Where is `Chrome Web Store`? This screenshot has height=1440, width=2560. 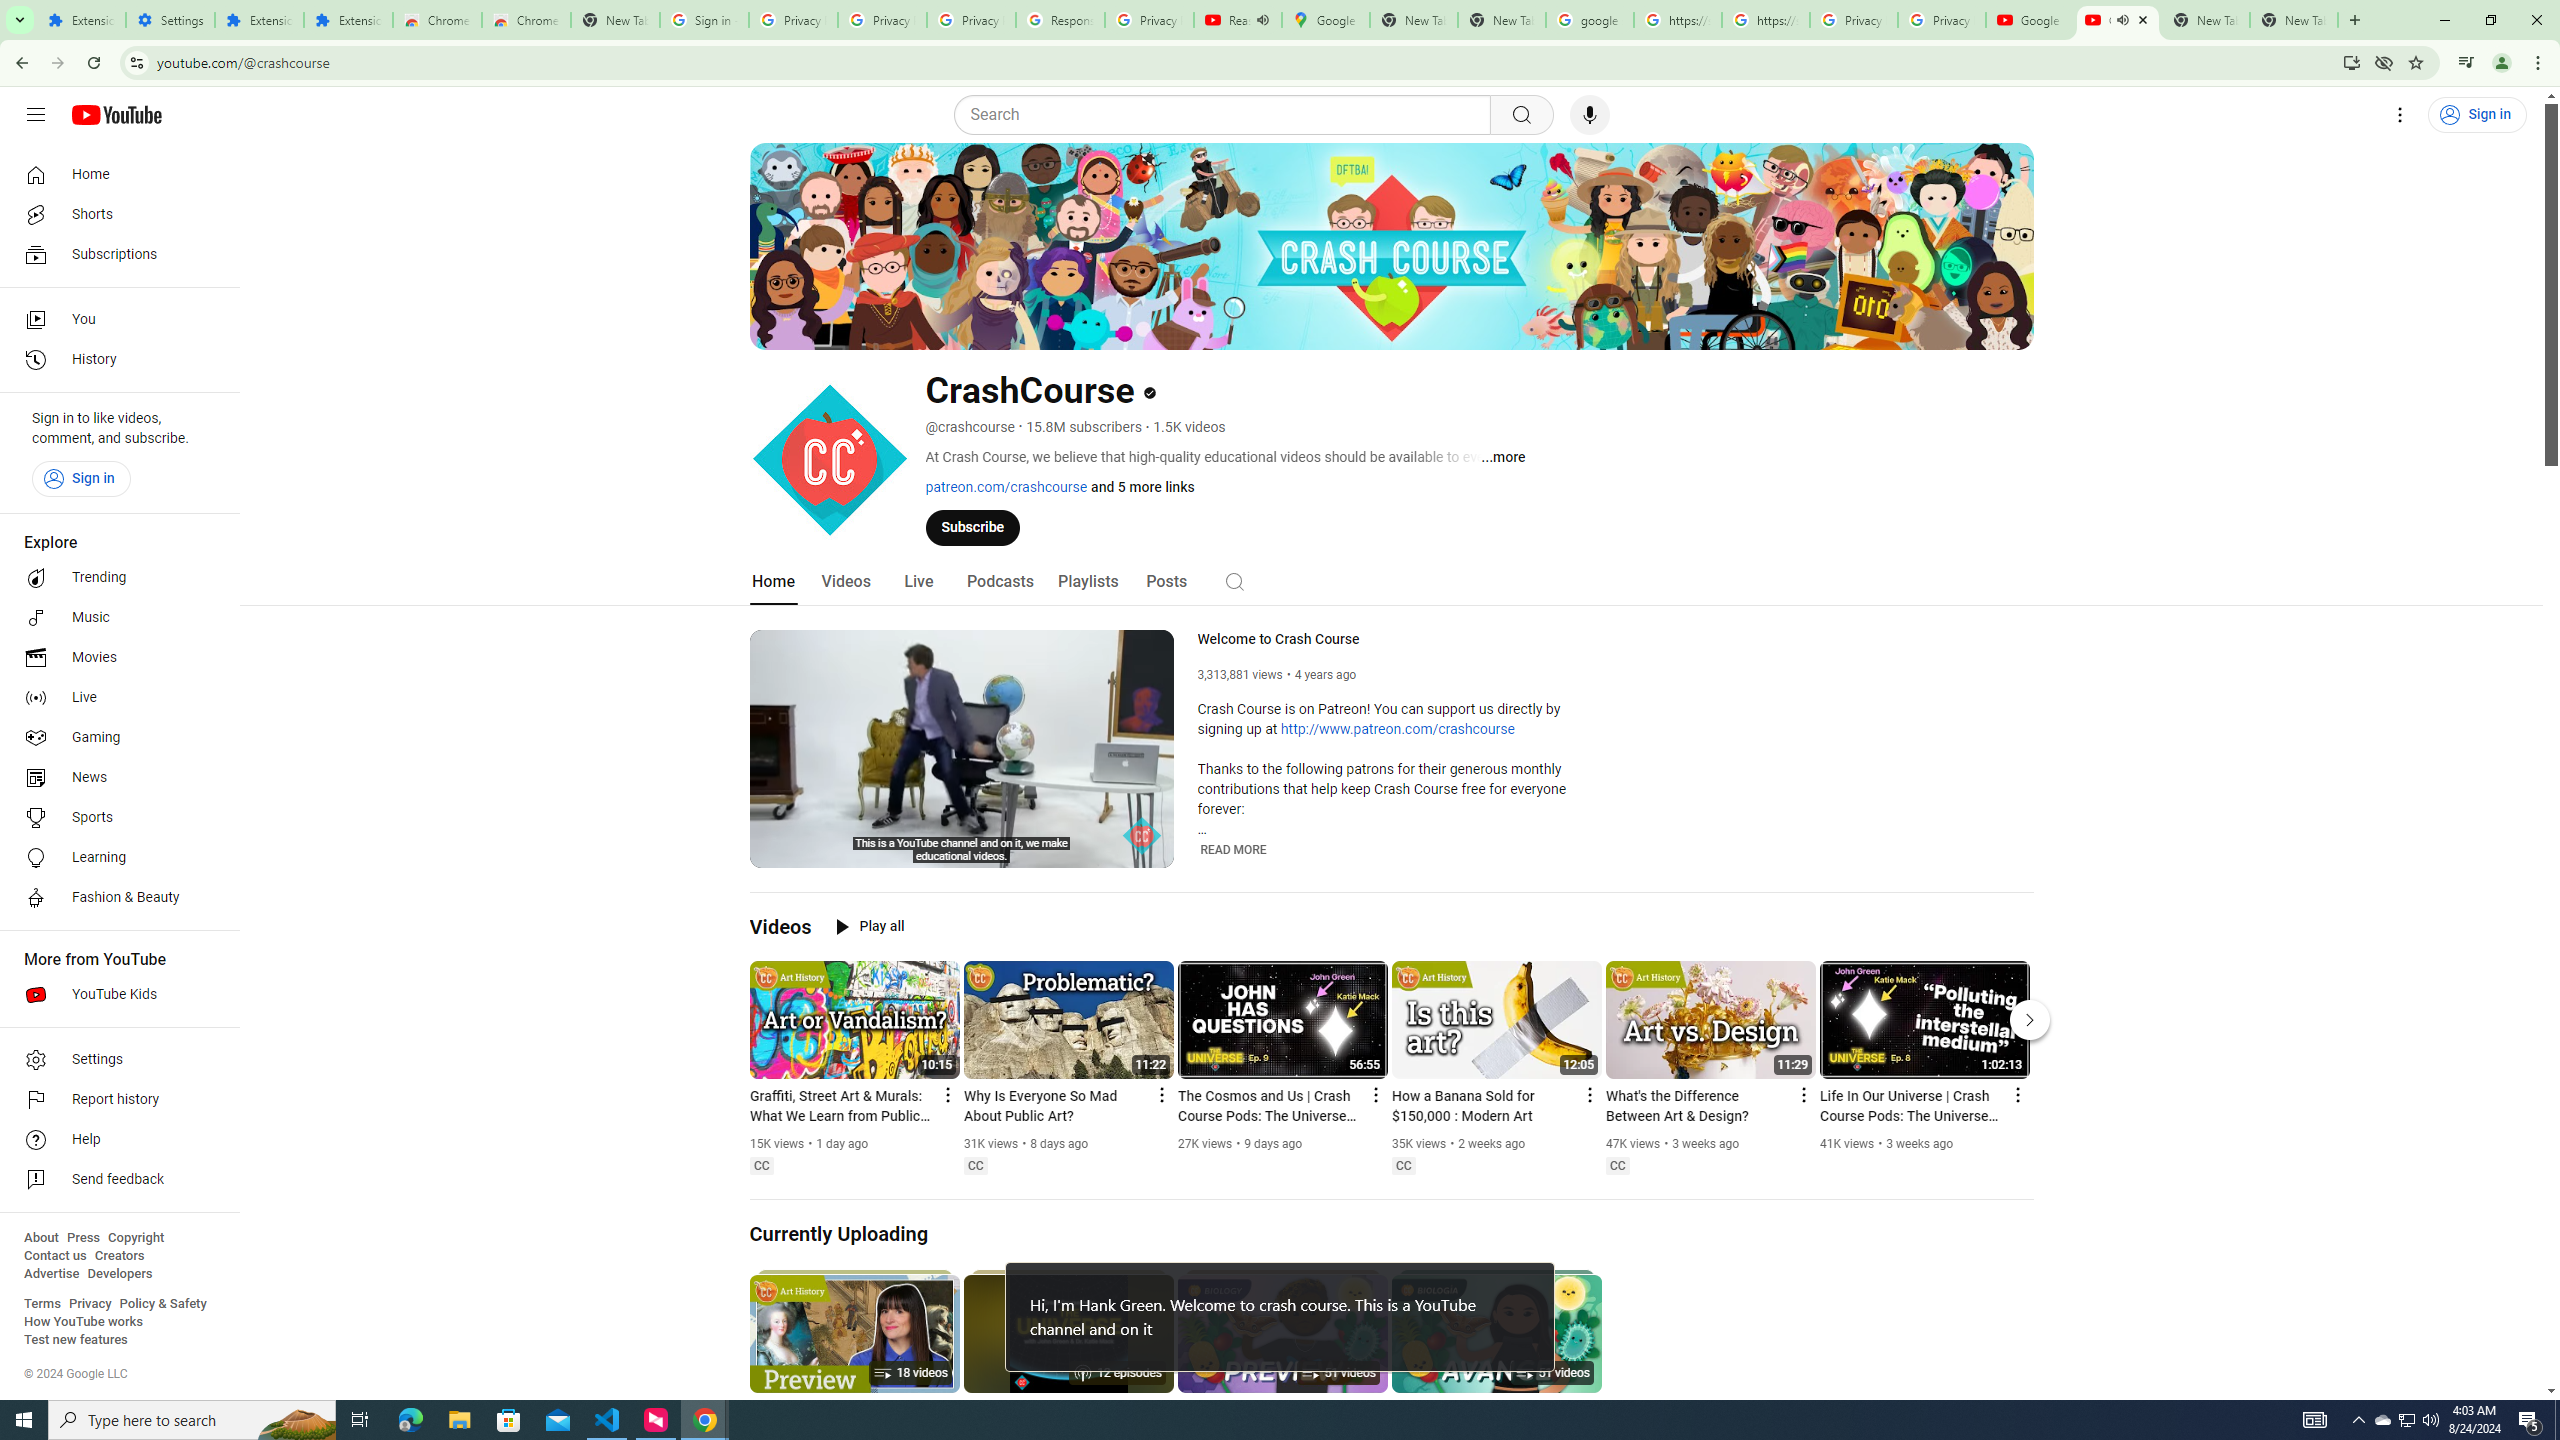 Chrome Web Store is located at coordinates (438, 20).